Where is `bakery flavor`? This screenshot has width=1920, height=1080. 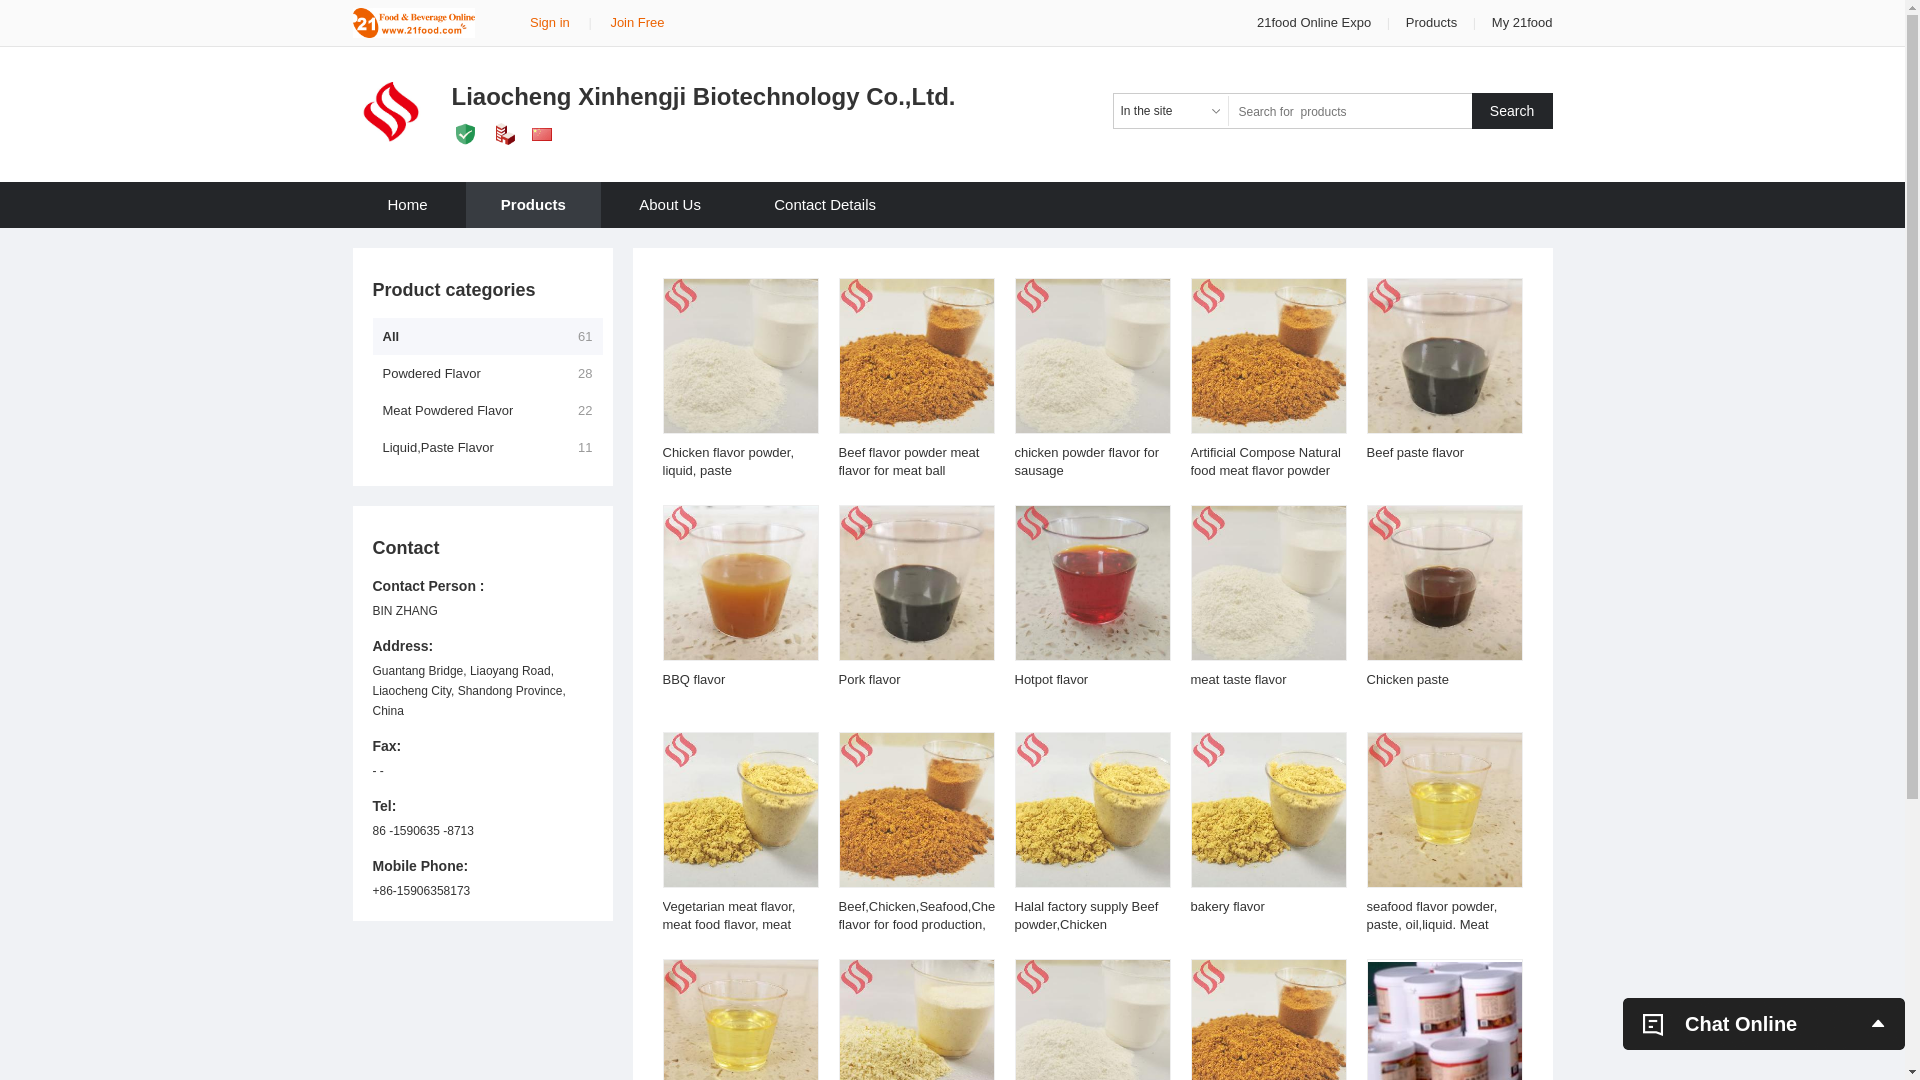 bakery flavor is located at coordinates (1227, 906).